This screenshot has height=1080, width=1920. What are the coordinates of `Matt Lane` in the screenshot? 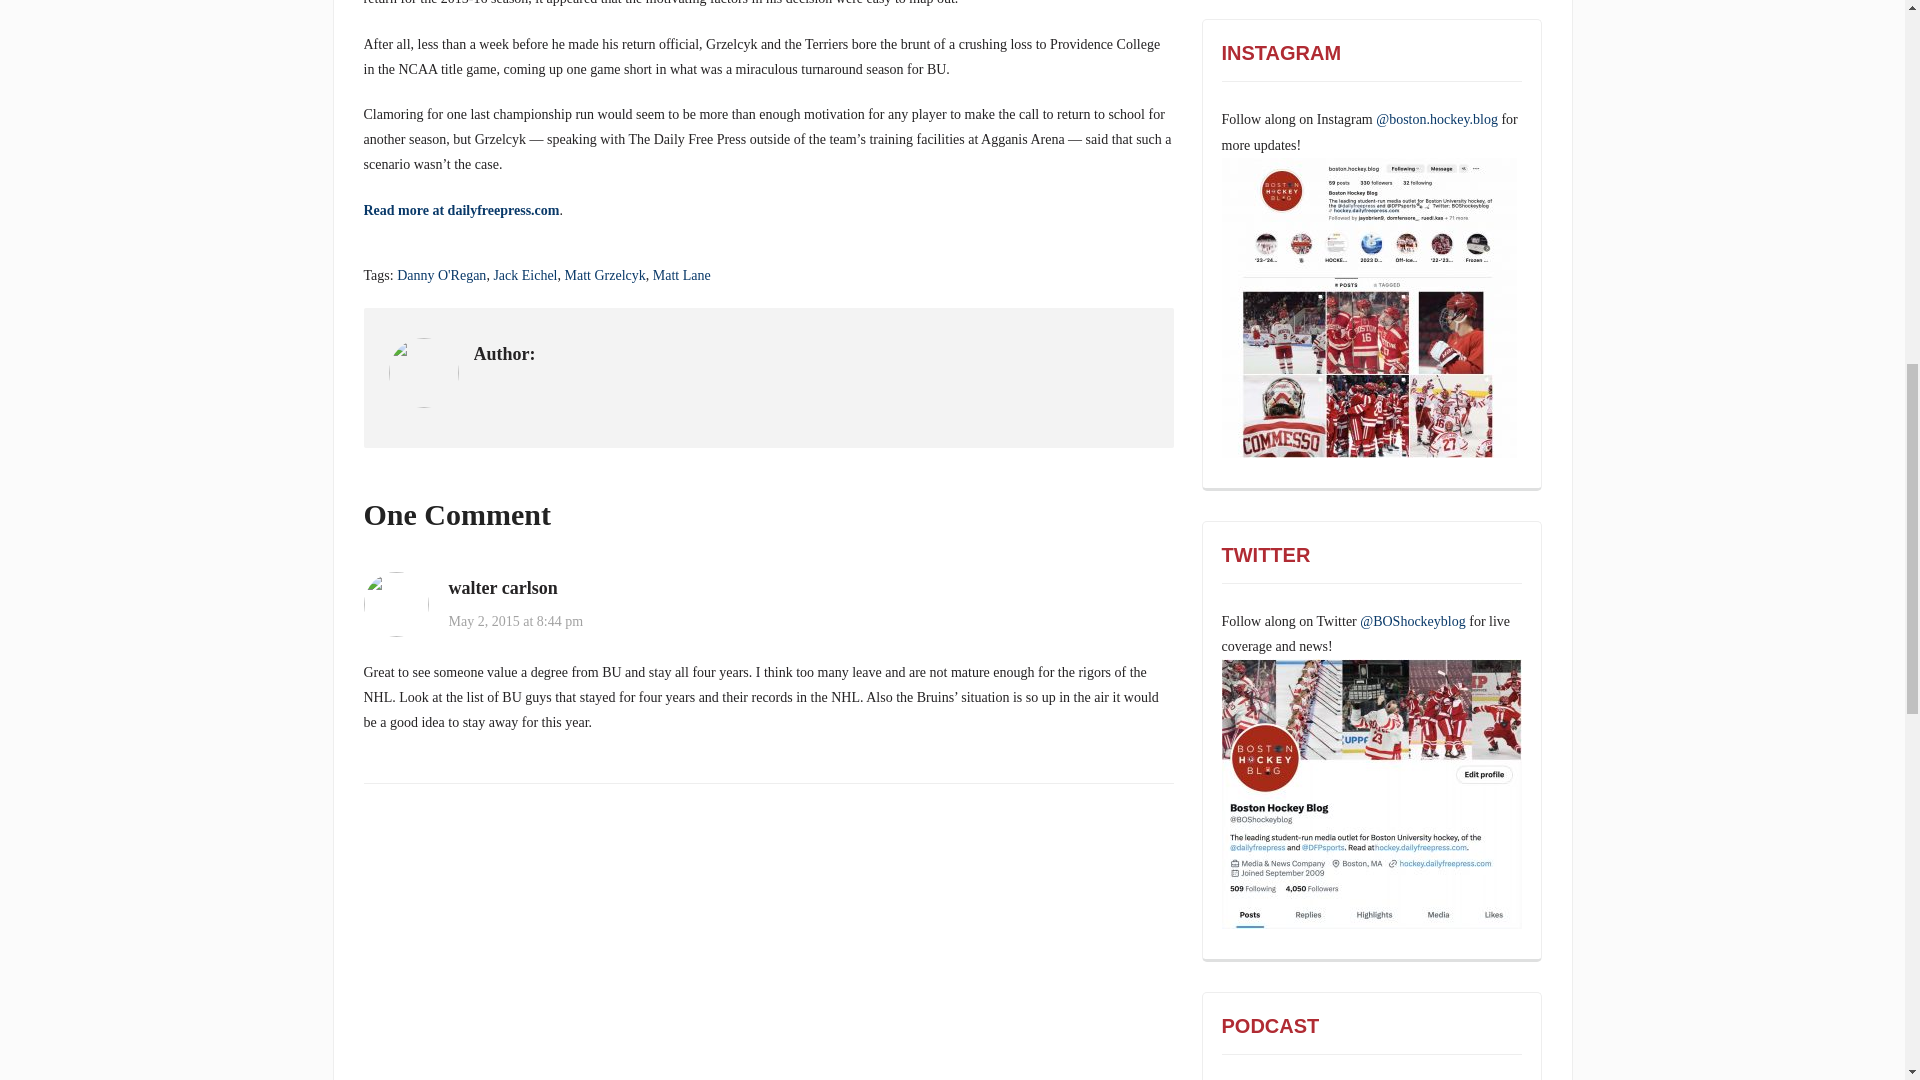 It's located at (681, 274).